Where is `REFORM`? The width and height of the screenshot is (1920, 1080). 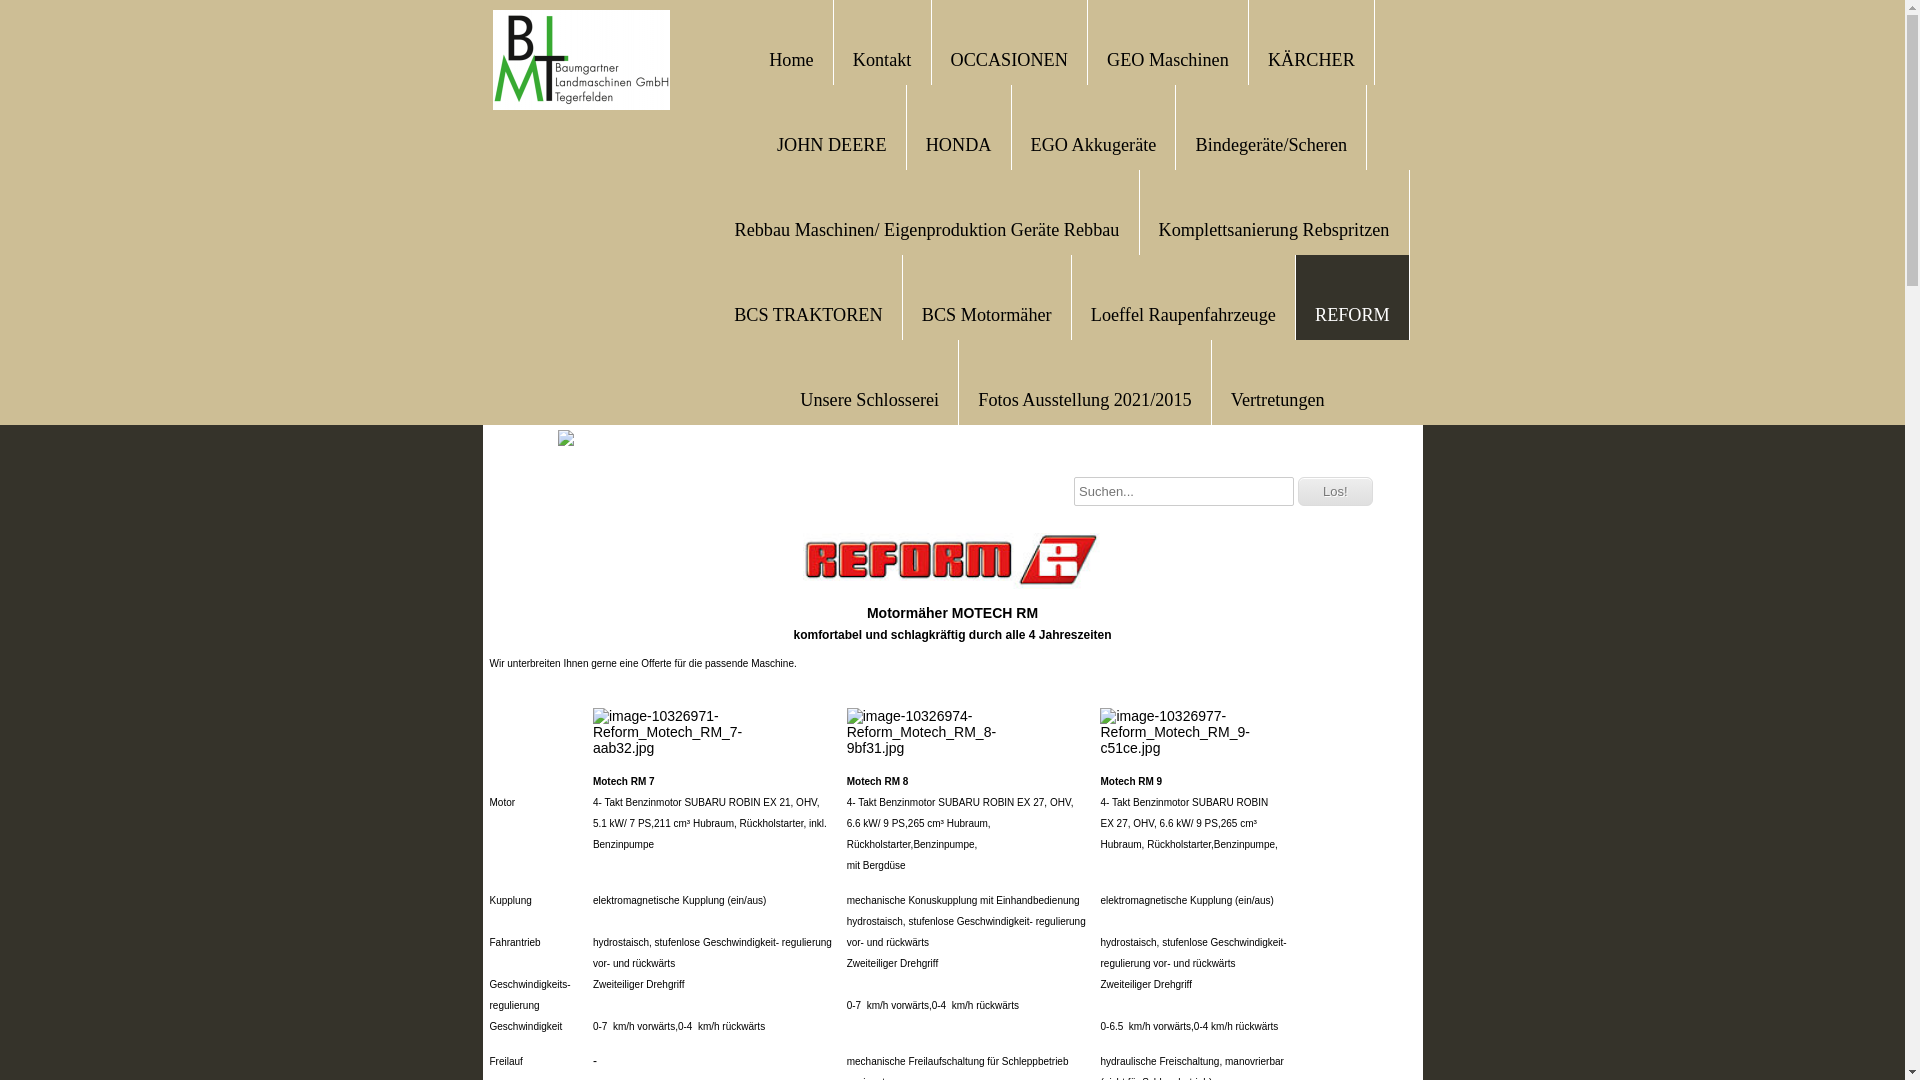
REFORM is located at coordinates (1352, 312).